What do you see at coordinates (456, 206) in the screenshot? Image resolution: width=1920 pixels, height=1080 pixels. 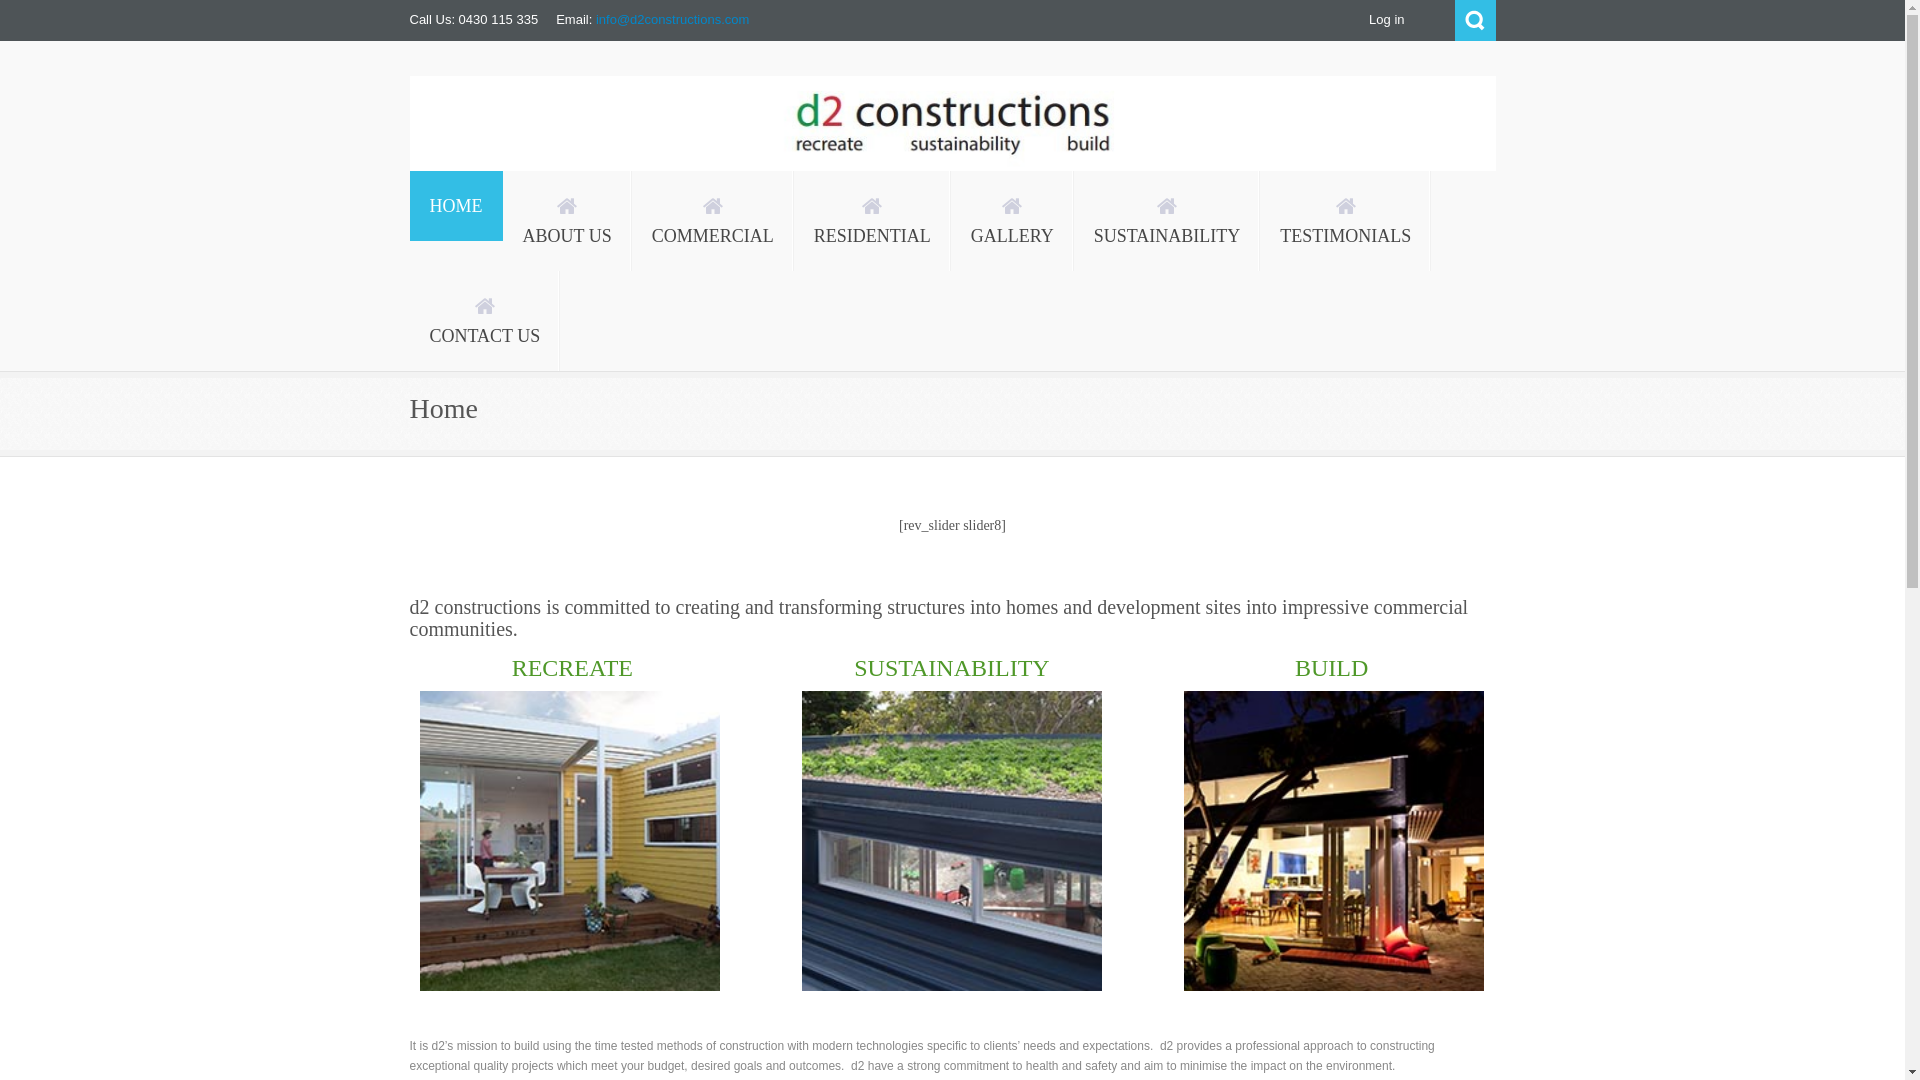 I see `HOME` at bounding box center [456, 206].